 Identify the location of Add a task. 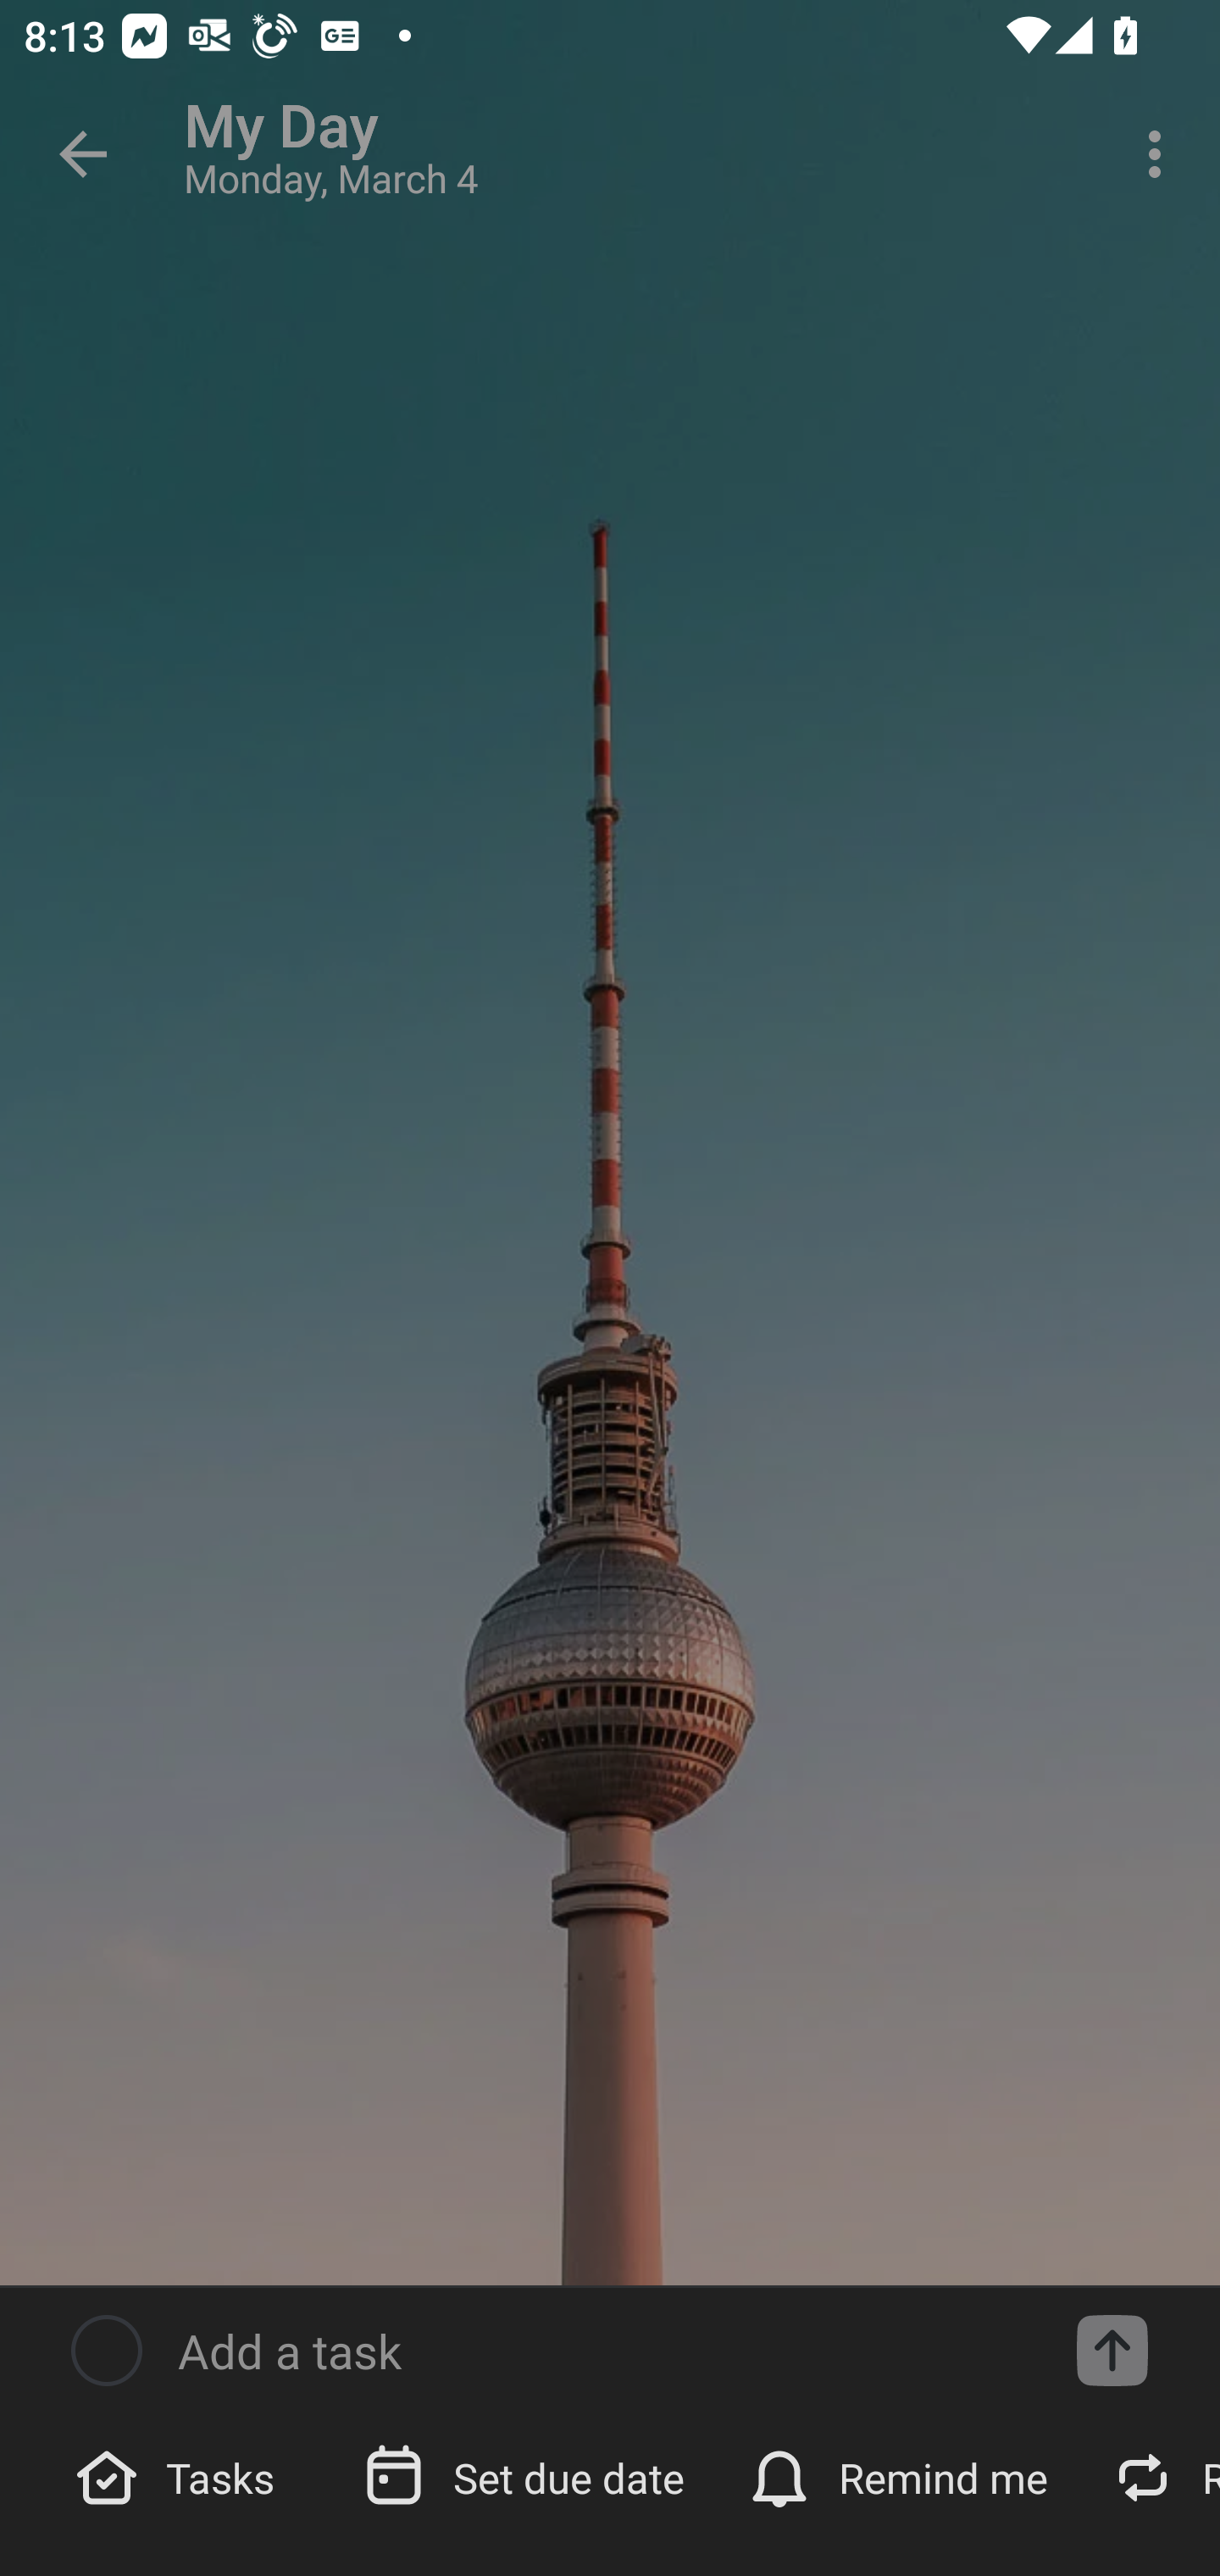
(1112, 2351).